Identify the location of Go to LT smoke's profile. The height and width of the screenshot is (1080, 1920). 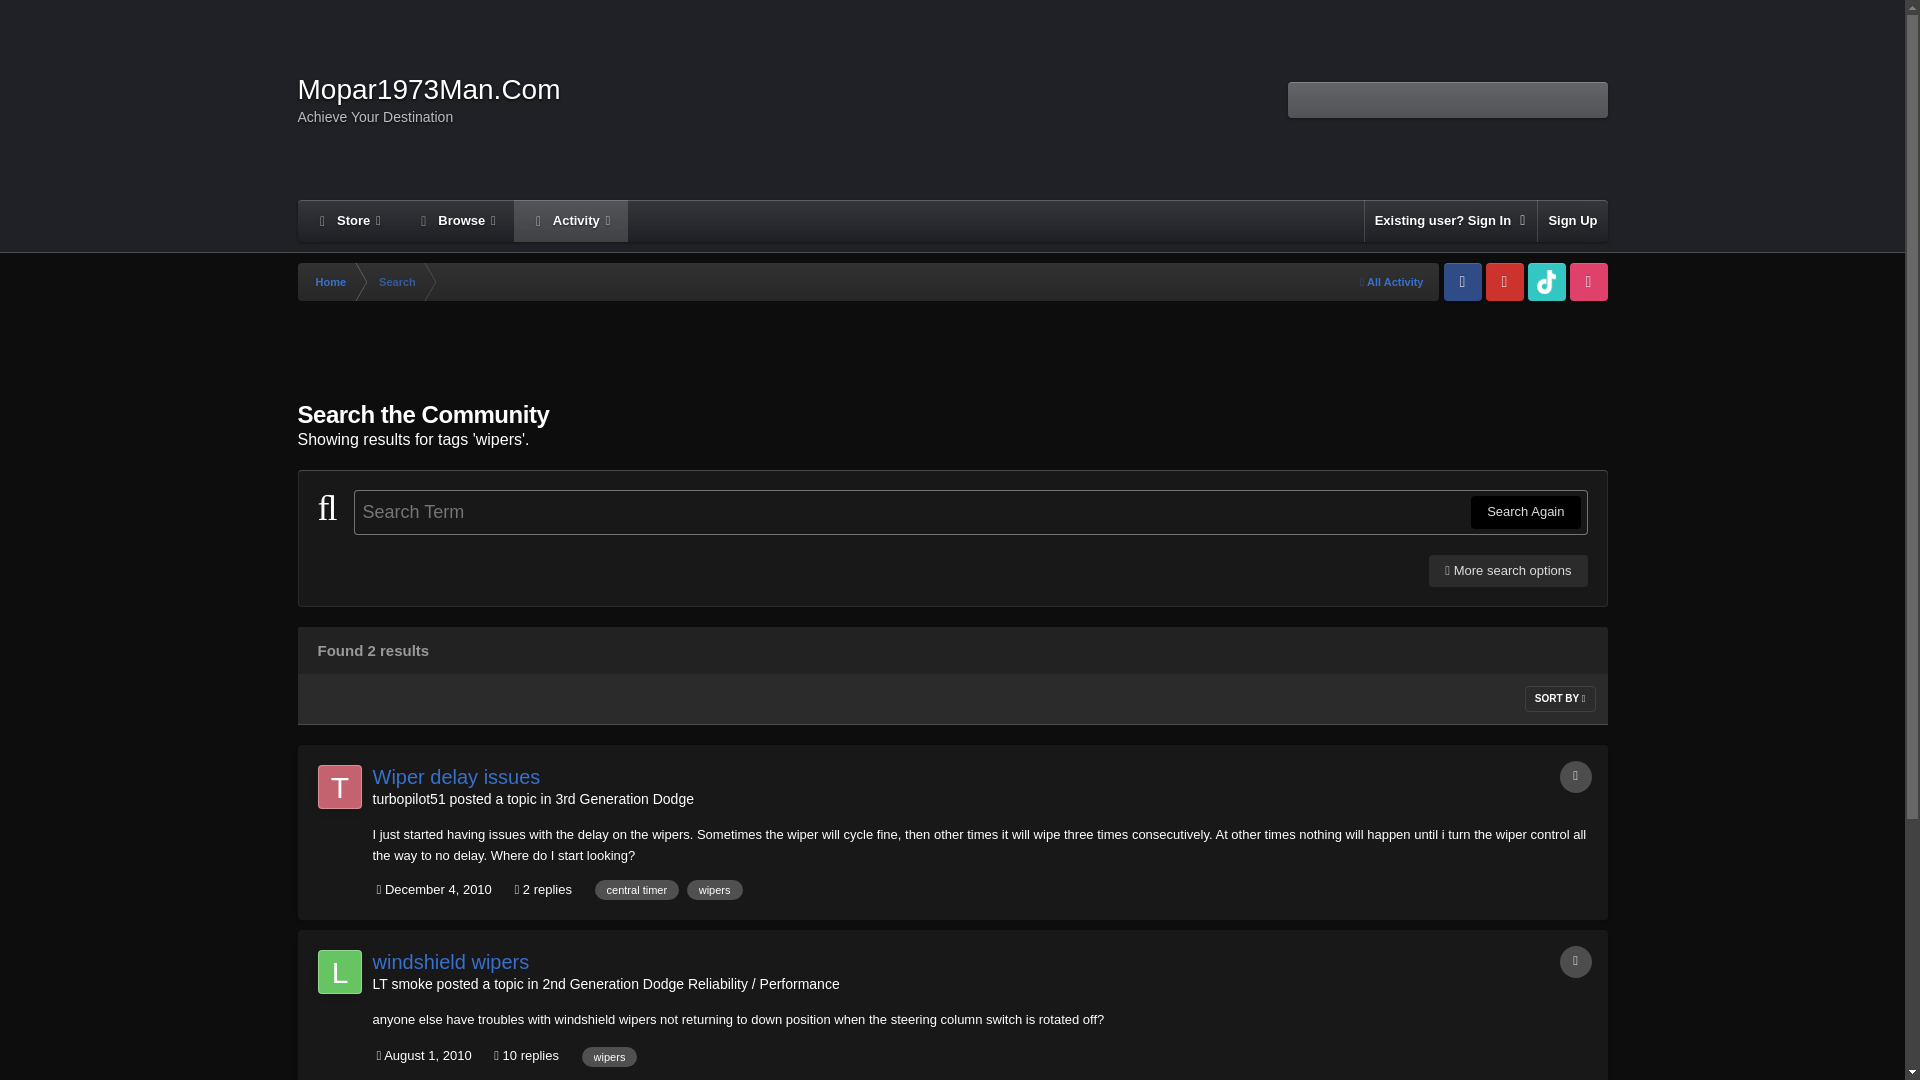
(402, 984).